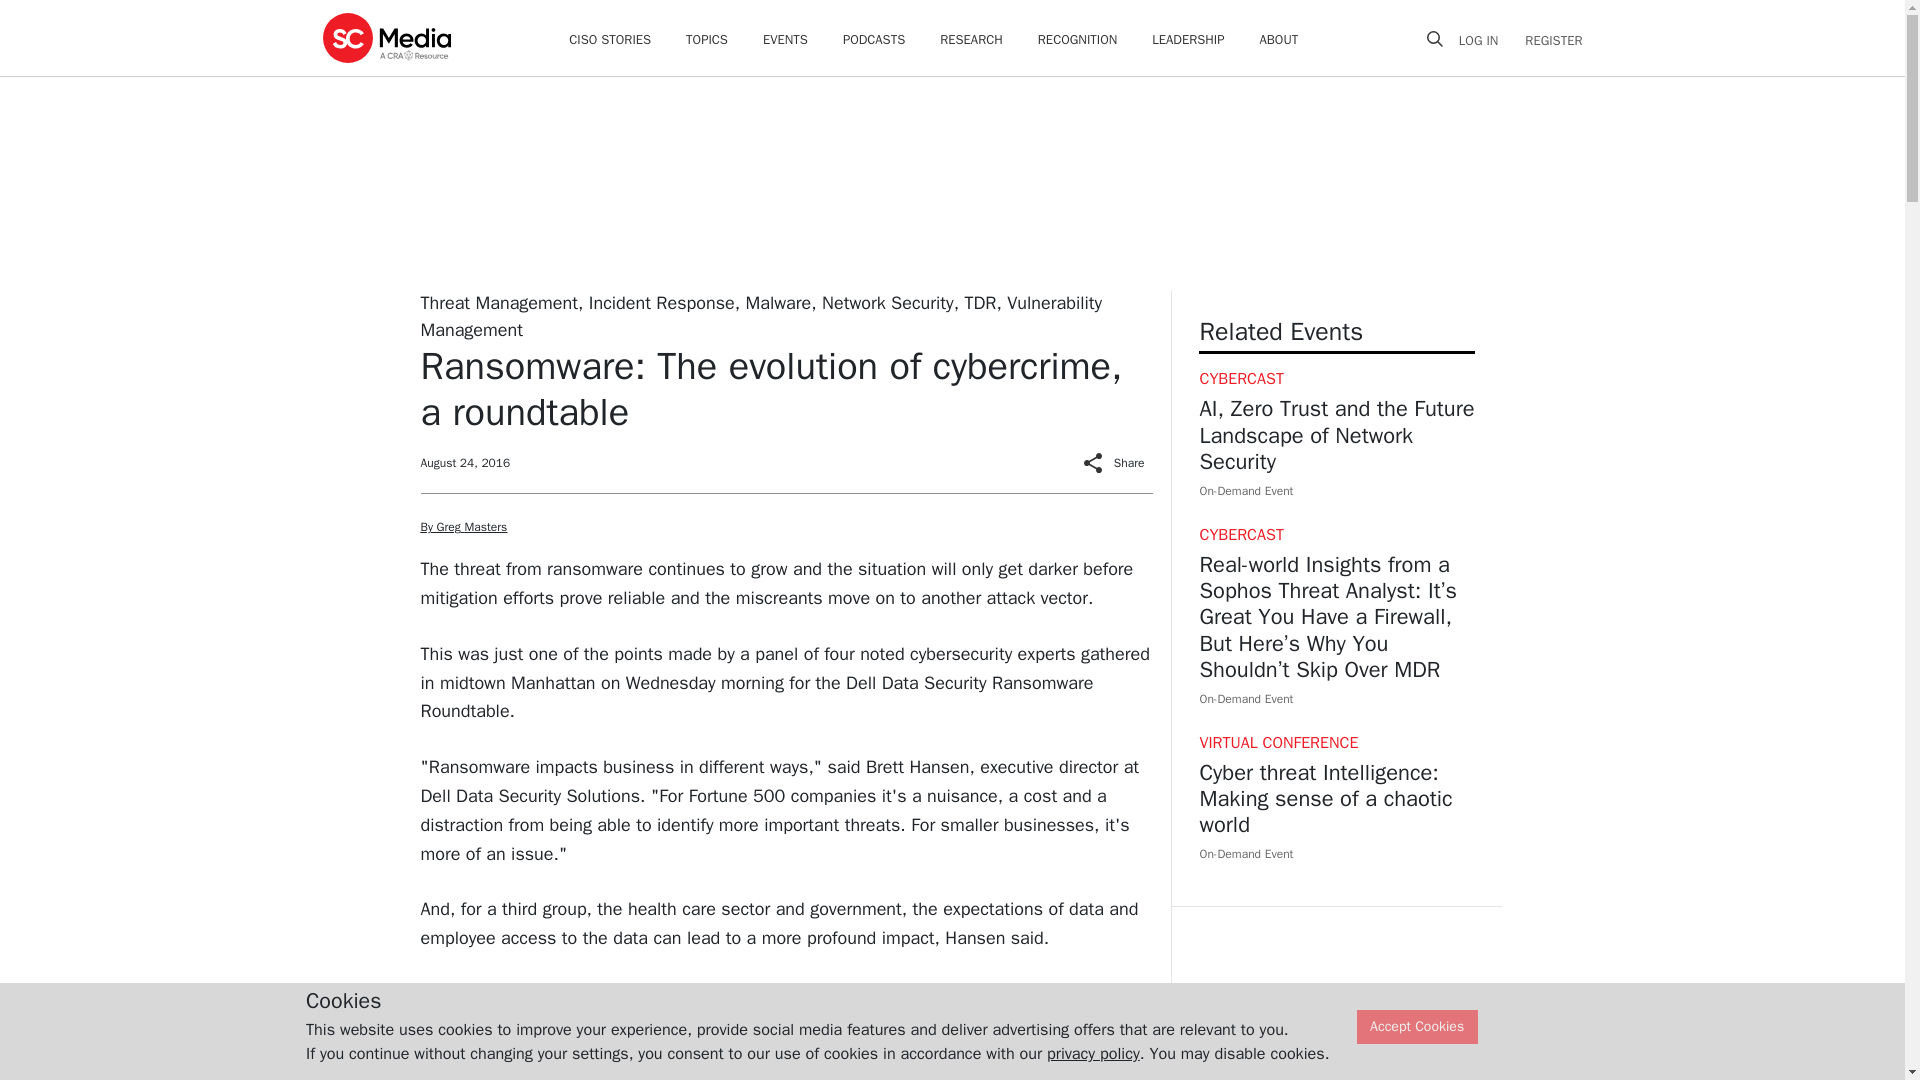 The width and height of the screenshot is (1920, 1080). Describe the element at coordinates (785, 40) in the screenshot. I see `EVENTS` at that location.